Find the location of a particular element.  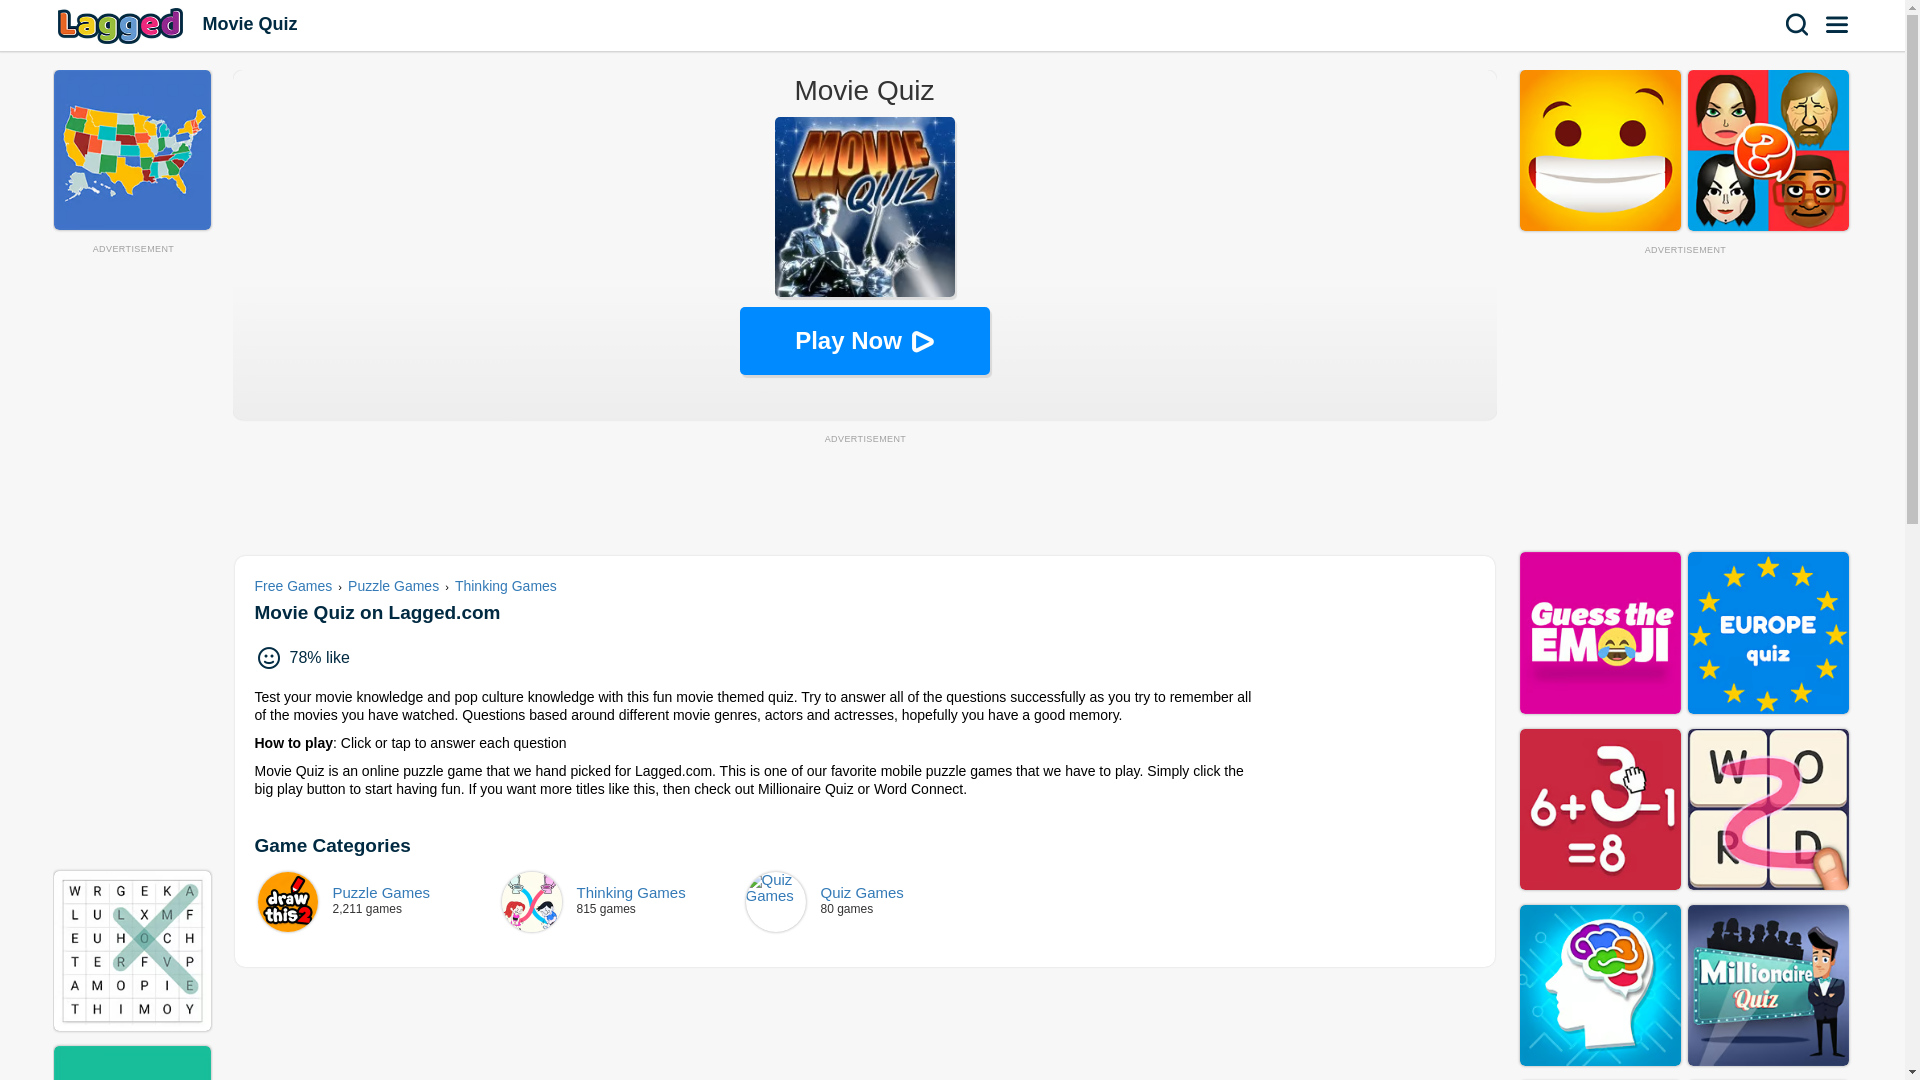

Play Now is located at coordinates (122, 25).